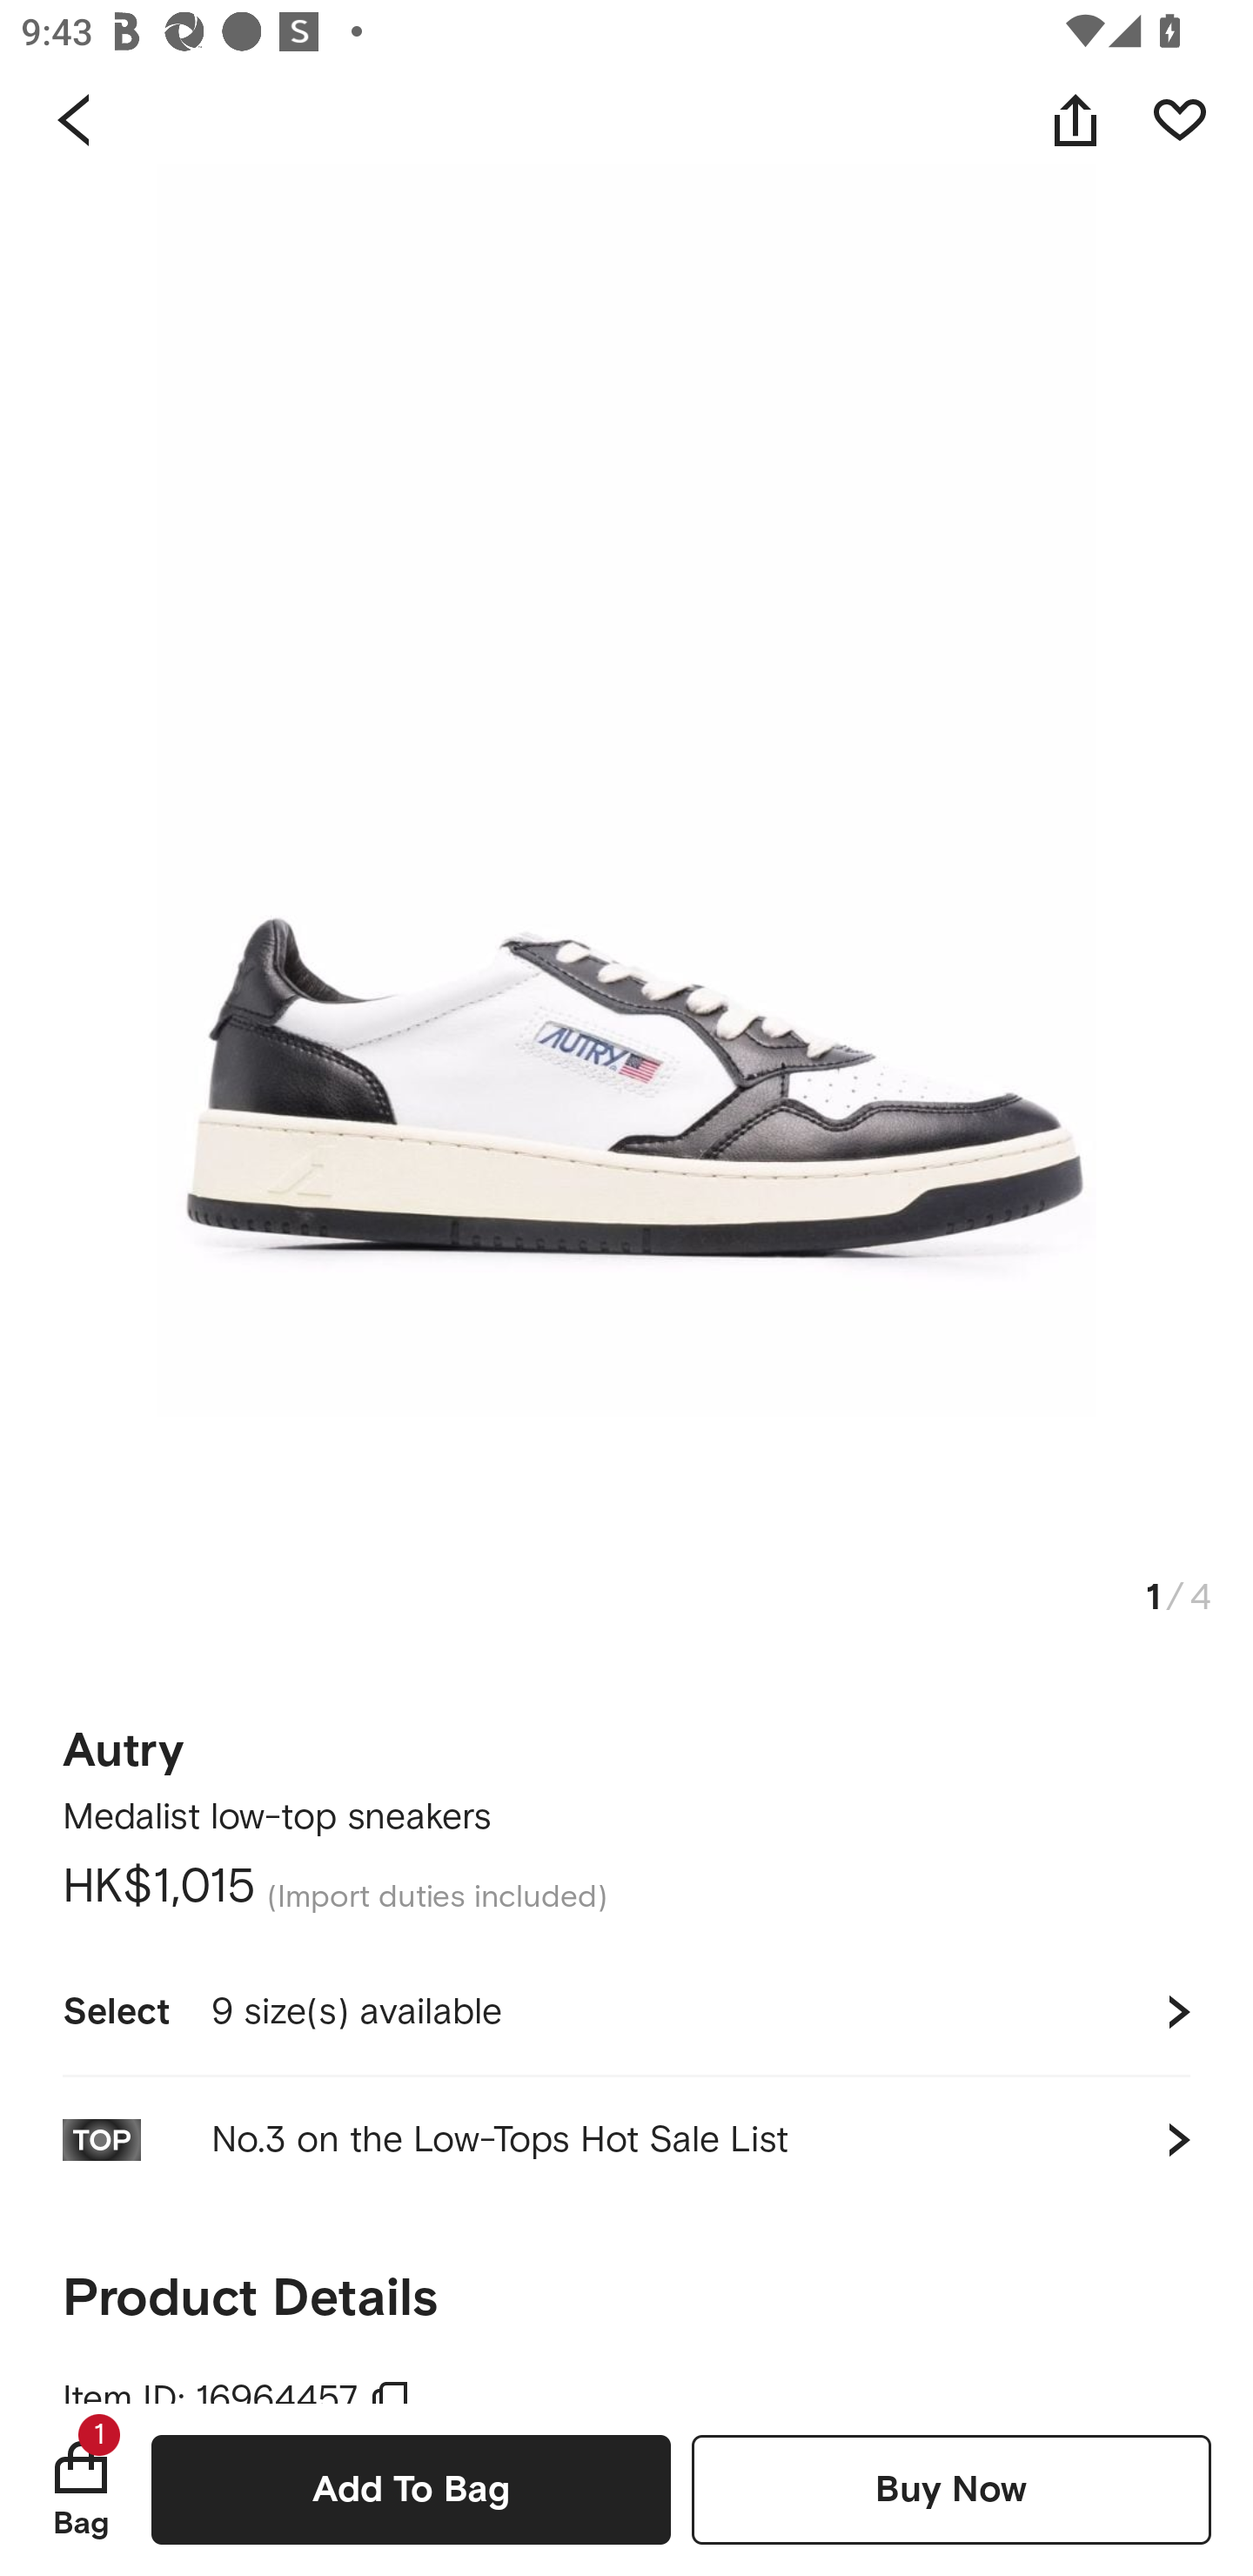  What do you see at coordinates (626, 2139) in the screenshot?
I see `No.3 on the Low-Tops Hot Sale List` at bounding box center [626, 2139].